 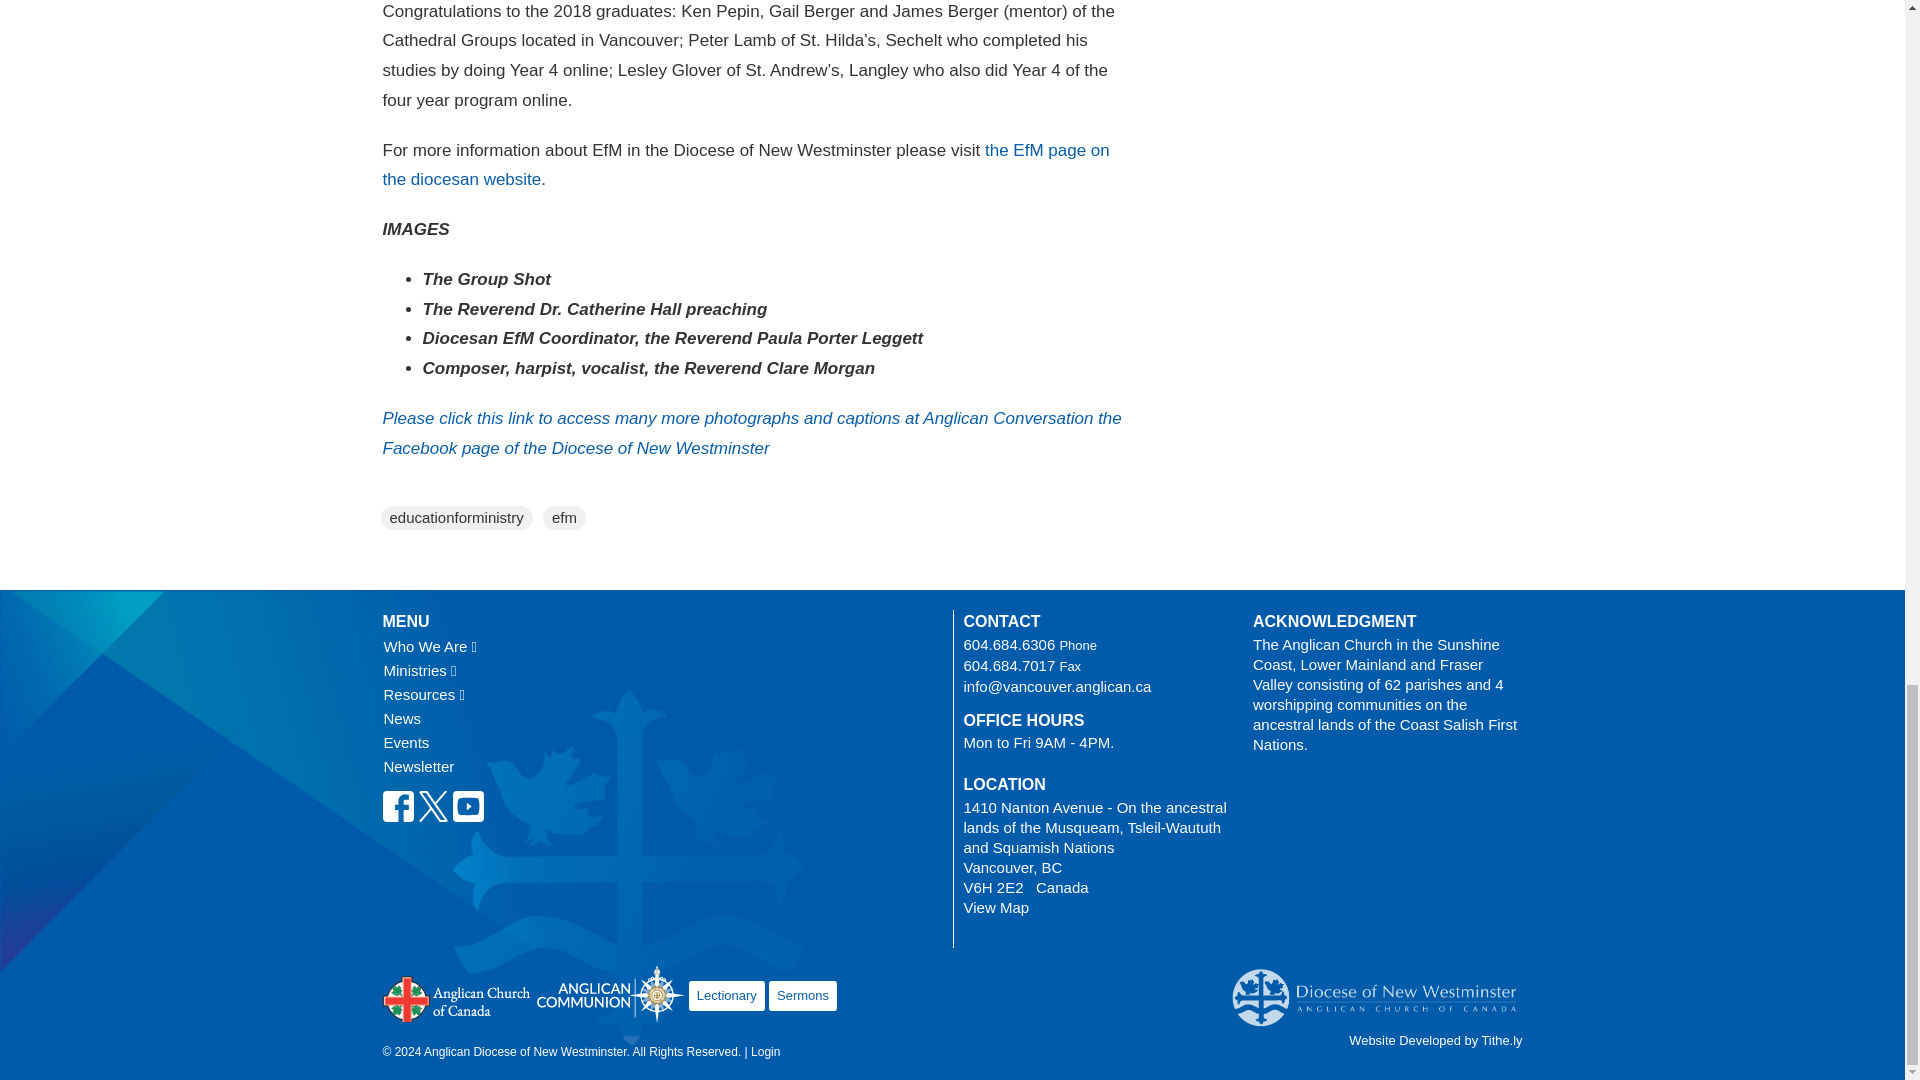 What do you see at coordinates (467, 806) in the screenshot?
I see `Youtube Icon` at bounding box center [467, 806].